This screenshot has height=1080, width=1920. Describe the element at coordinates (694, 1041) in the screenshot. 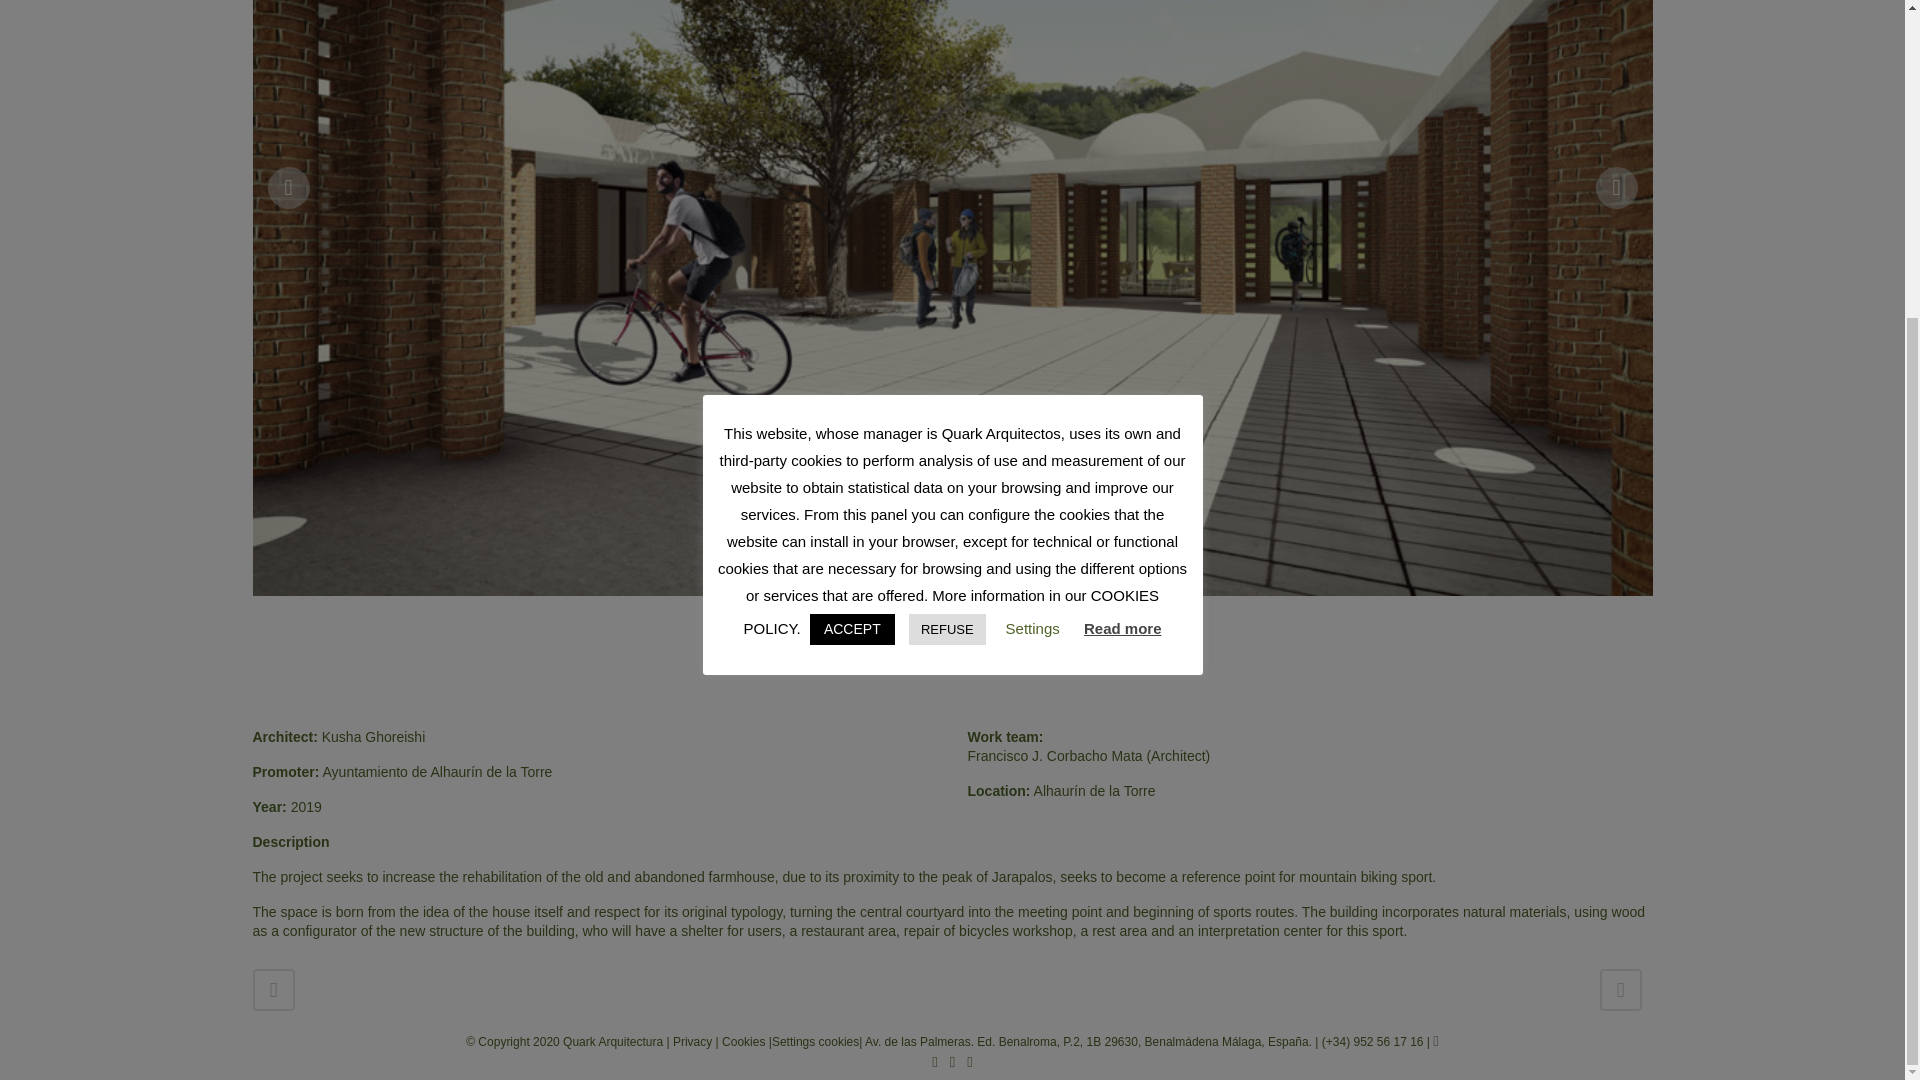

I see `Privacy` at that location.